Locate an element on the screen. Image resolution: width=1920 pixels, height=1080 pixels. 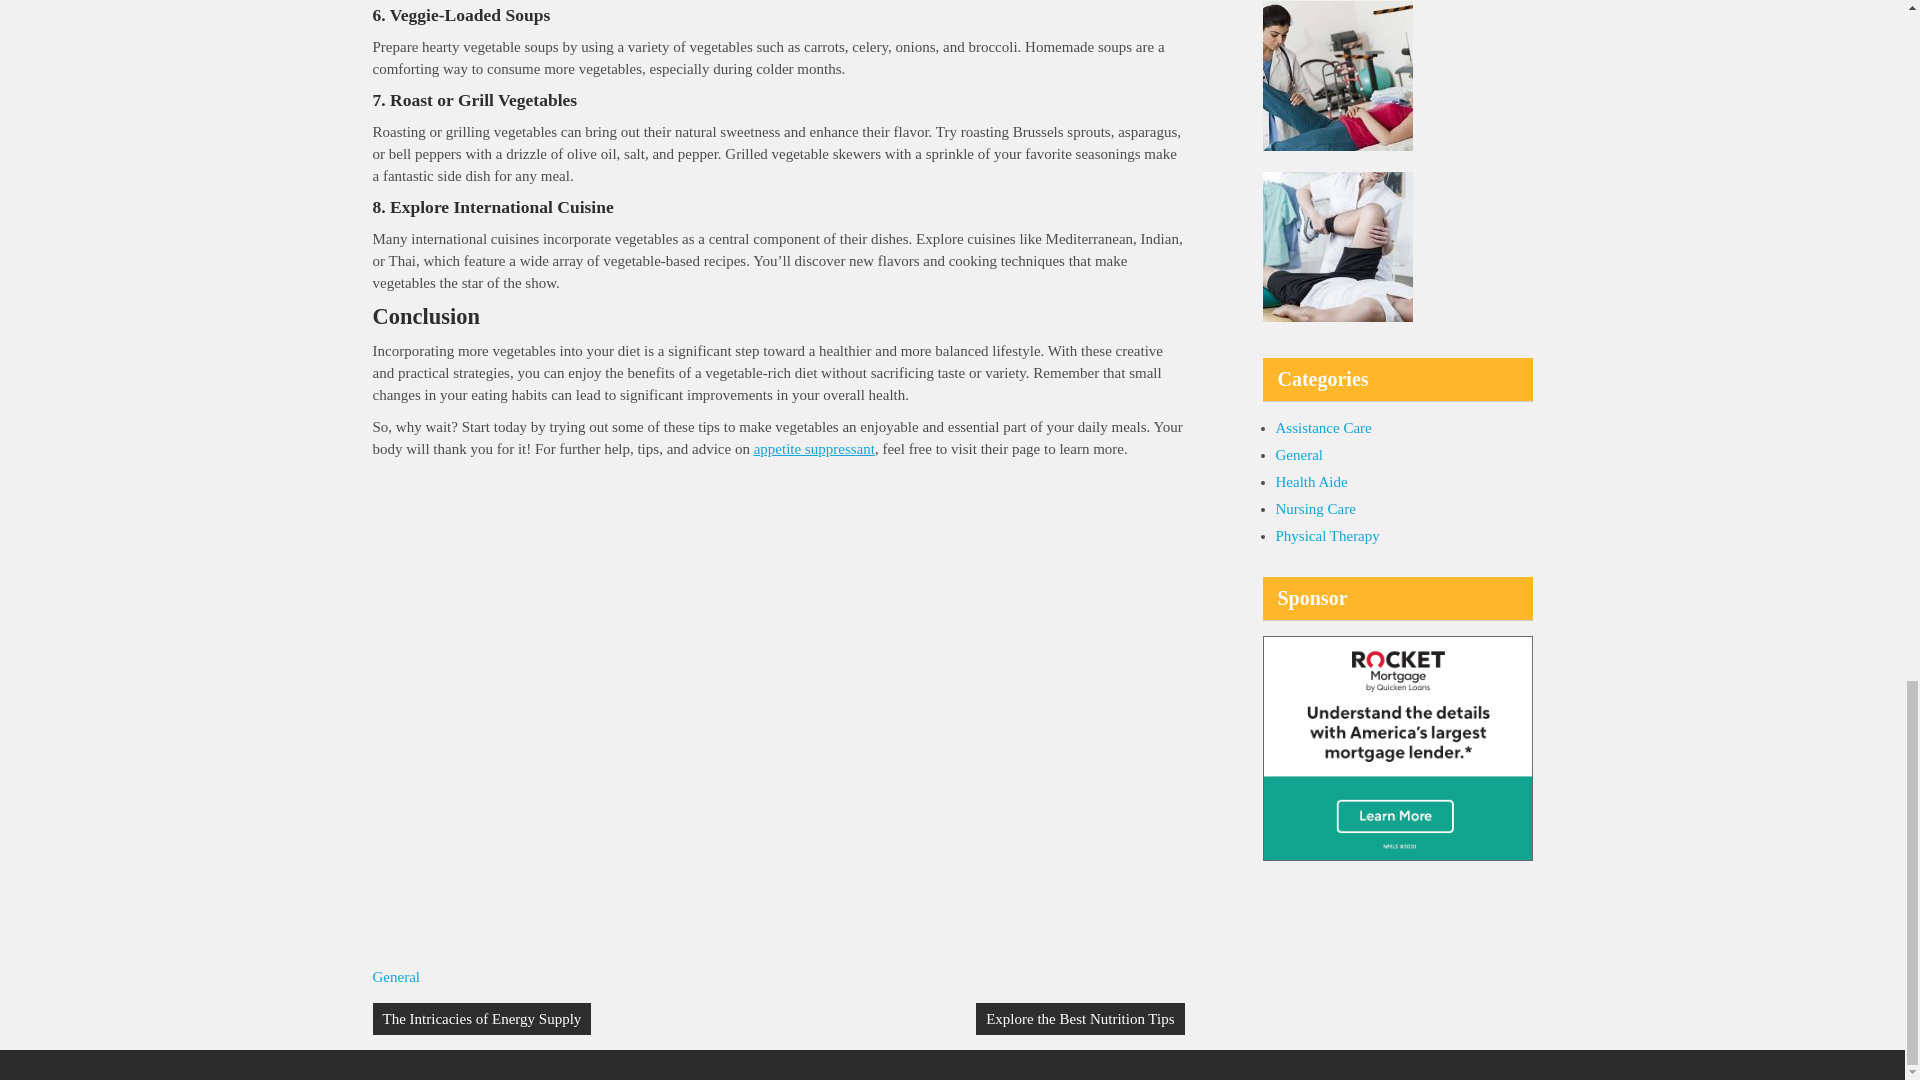
Assistance Care is located at coordinates (1324, 428).